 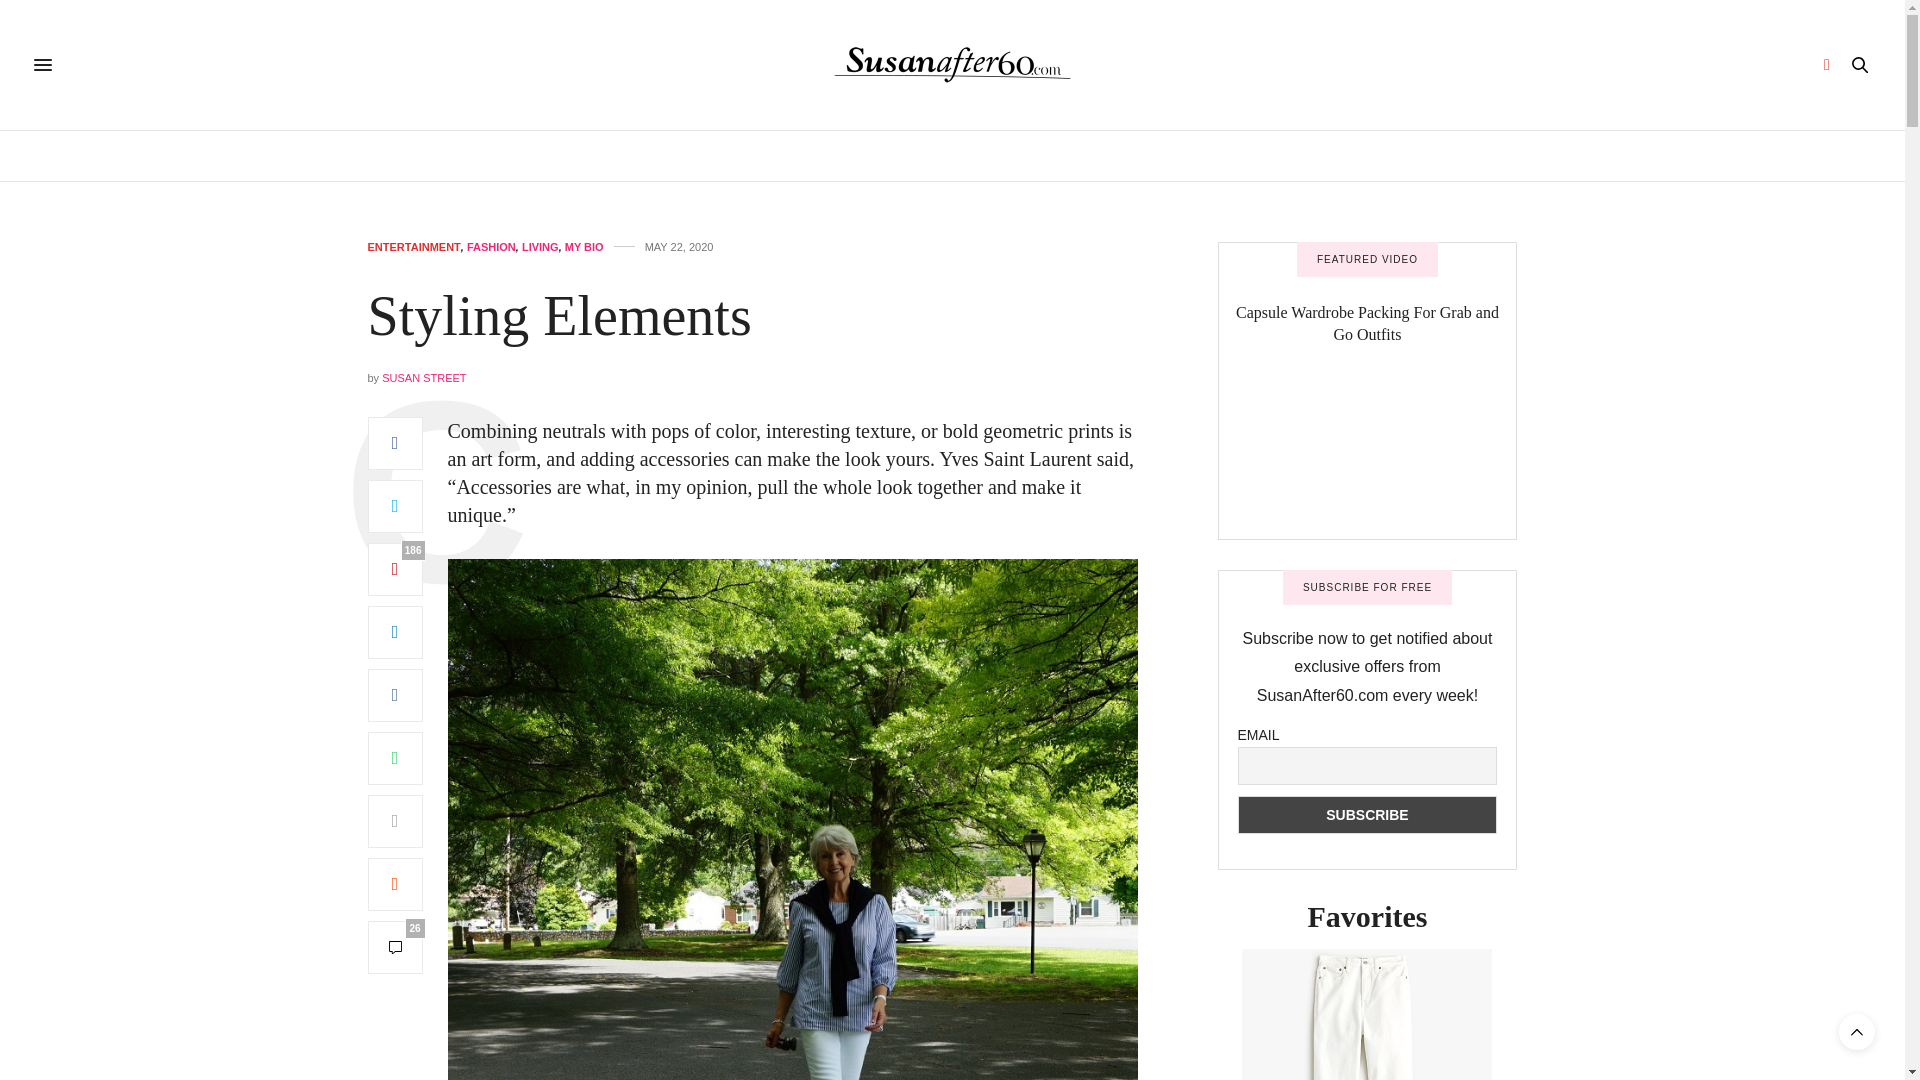 I want to click on SUSAN STREET, so click(x=424, y=378).